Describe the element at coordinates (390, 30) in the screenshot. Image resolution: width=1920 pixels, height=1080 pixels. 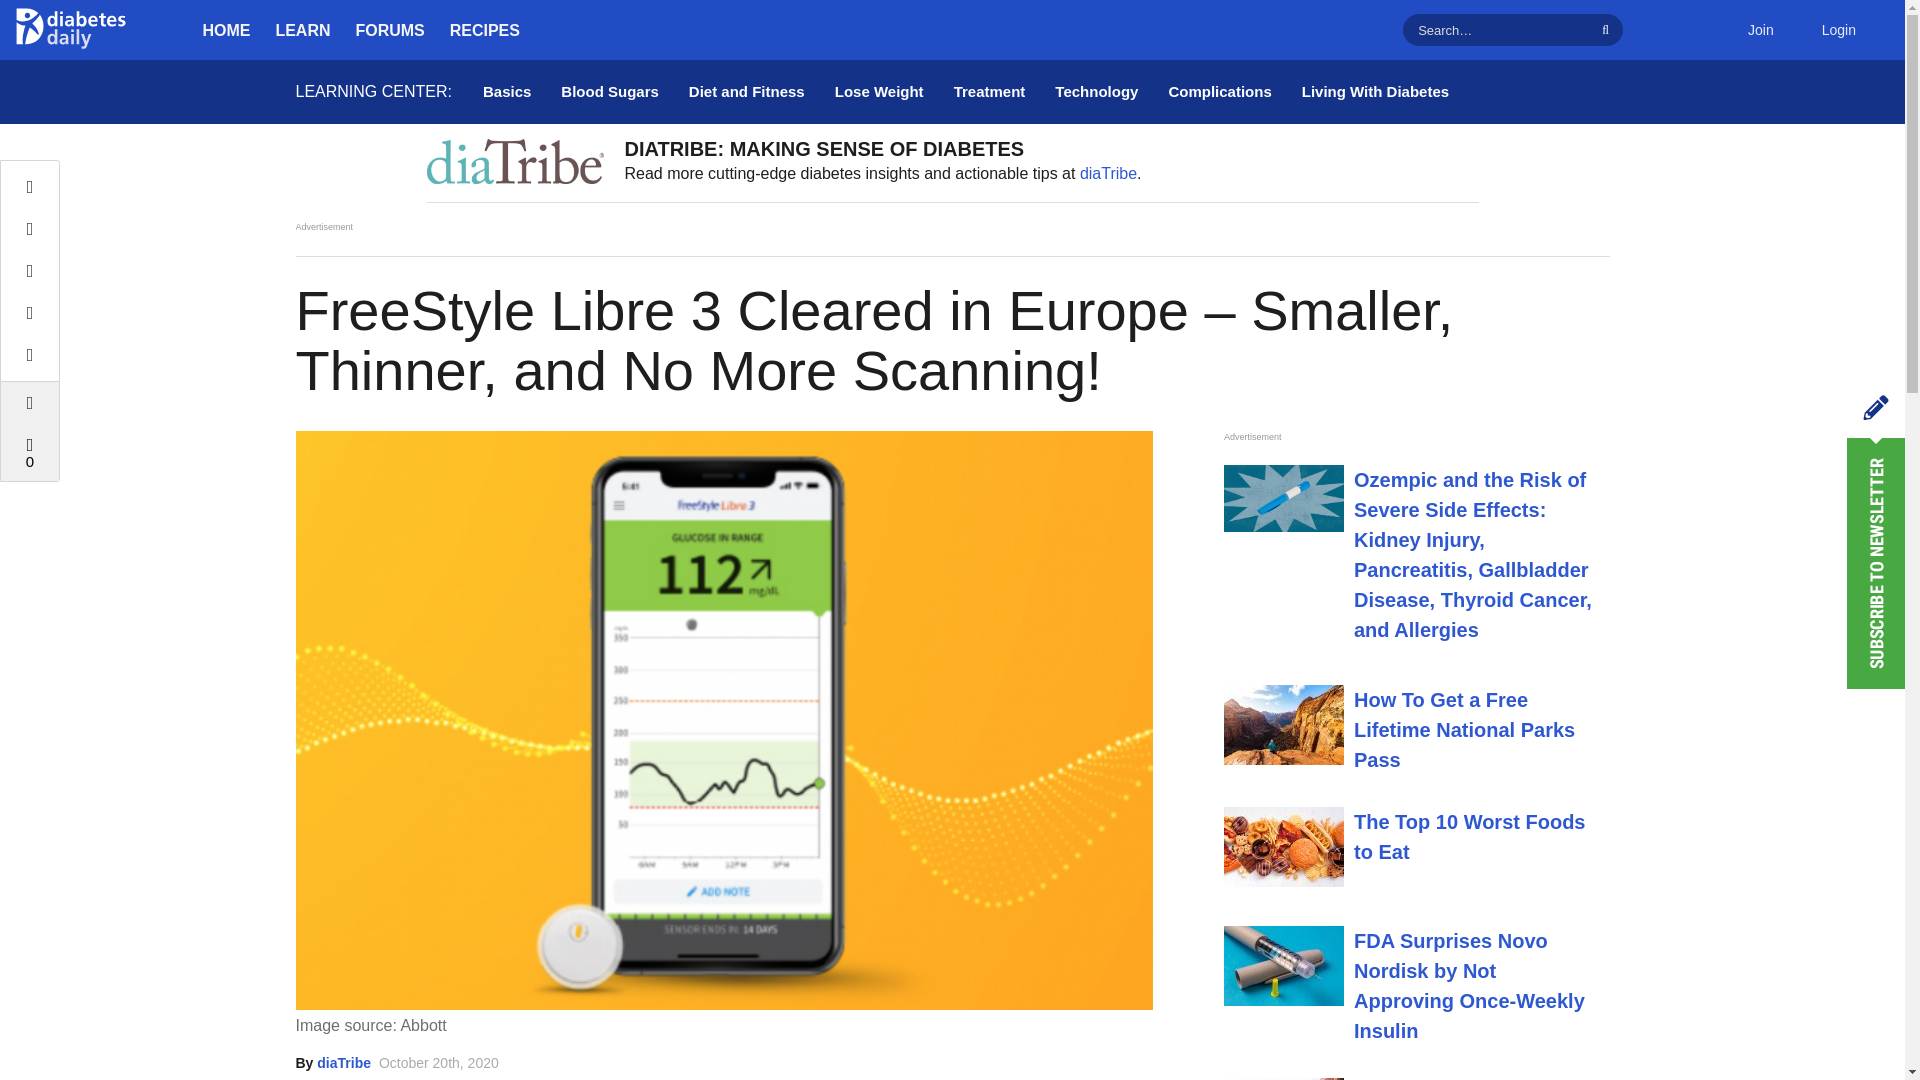
I see `FORUMS` at that location.